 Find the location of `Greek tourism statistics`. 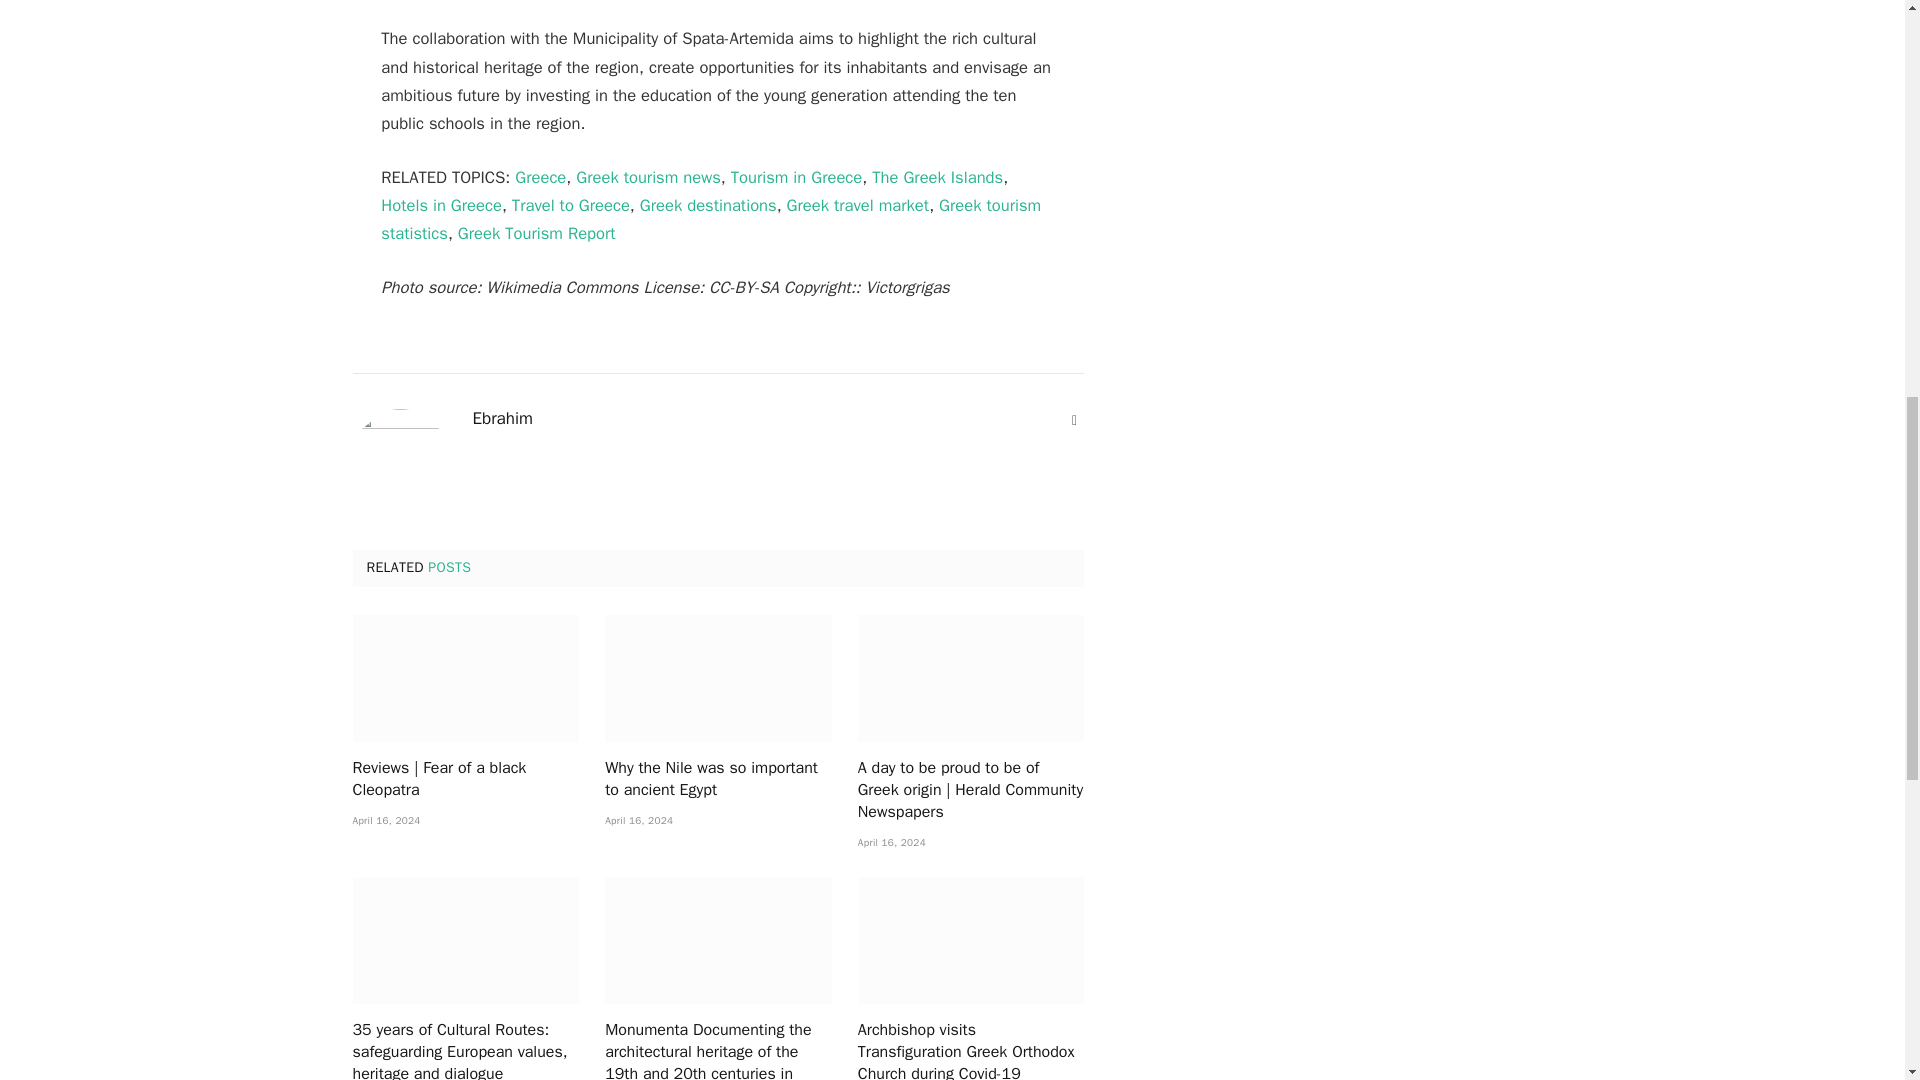

Greek tourism statistics is located at coordinates (710, 220).